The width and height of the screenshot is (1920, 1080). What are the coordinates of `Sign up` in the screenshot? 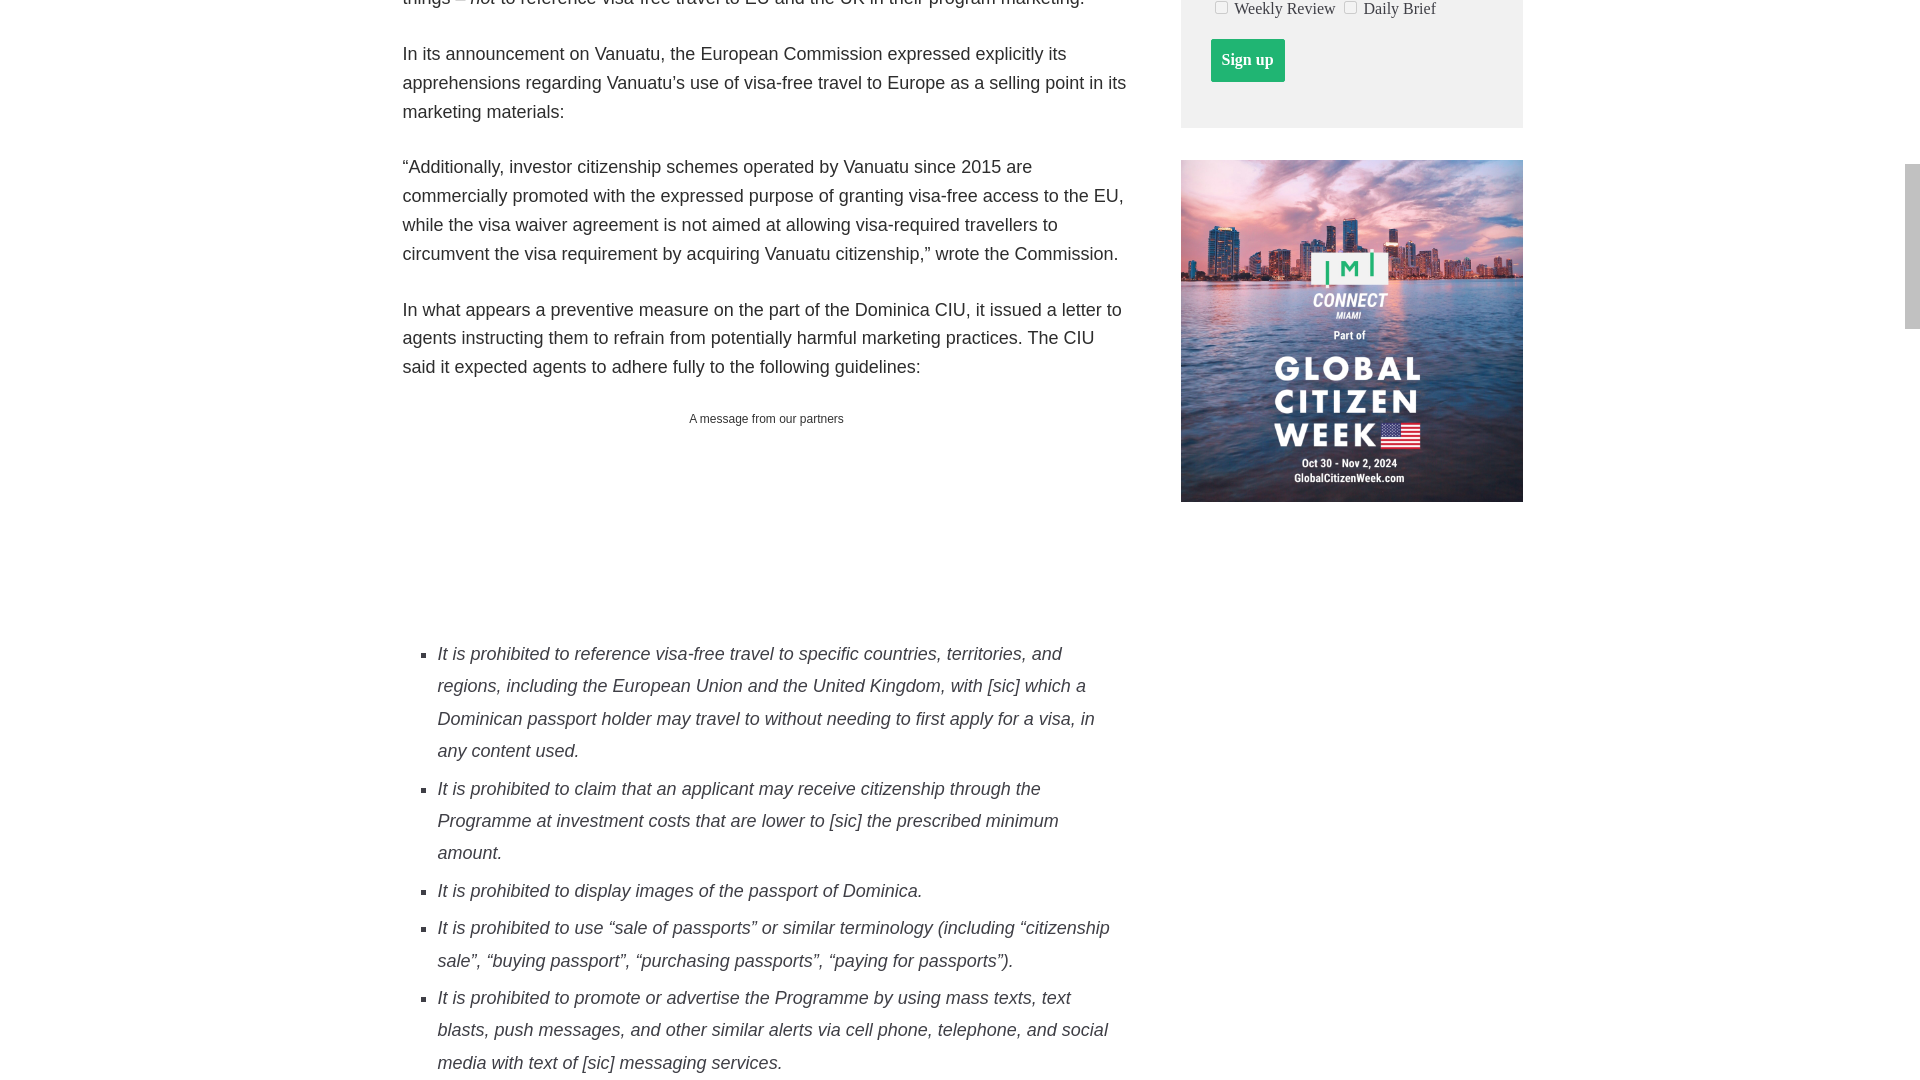 It's located at (1246, 60).